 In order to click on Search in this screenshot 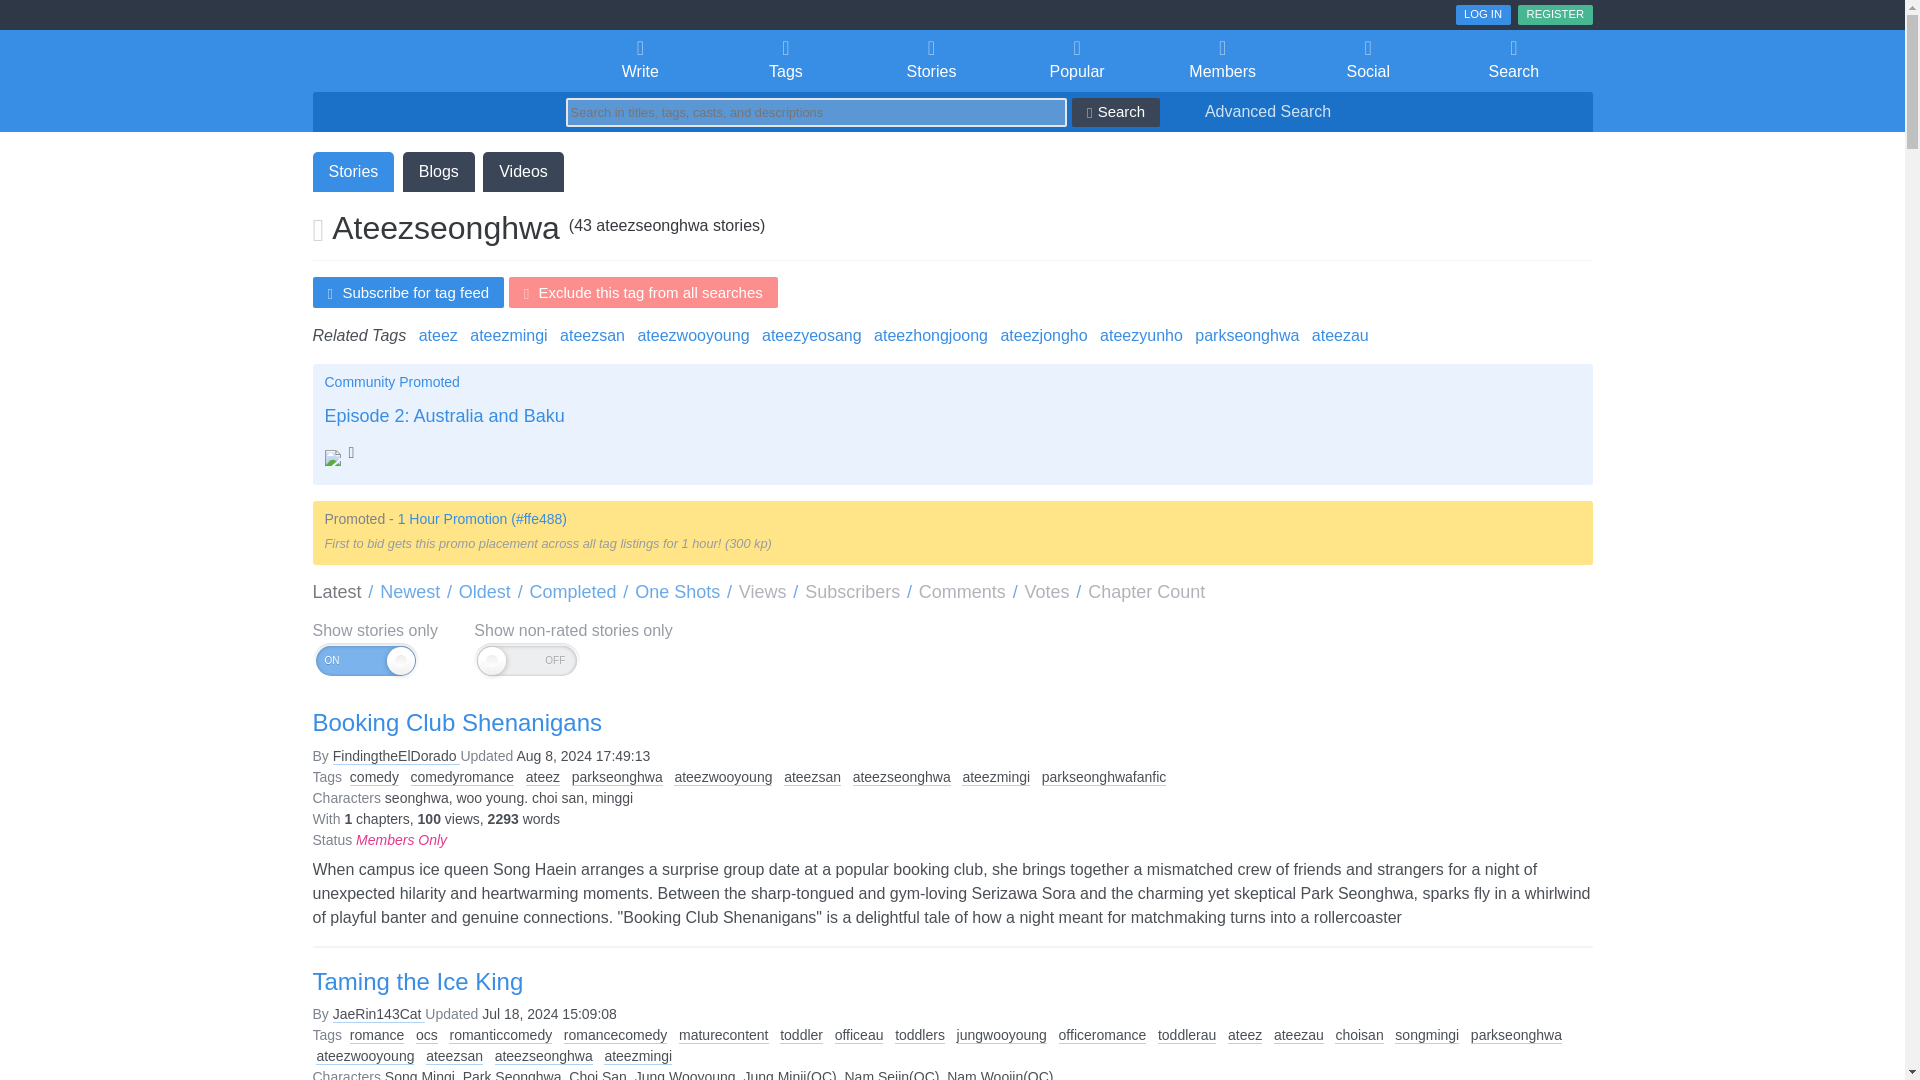, I will do `click(1514, 60)`.